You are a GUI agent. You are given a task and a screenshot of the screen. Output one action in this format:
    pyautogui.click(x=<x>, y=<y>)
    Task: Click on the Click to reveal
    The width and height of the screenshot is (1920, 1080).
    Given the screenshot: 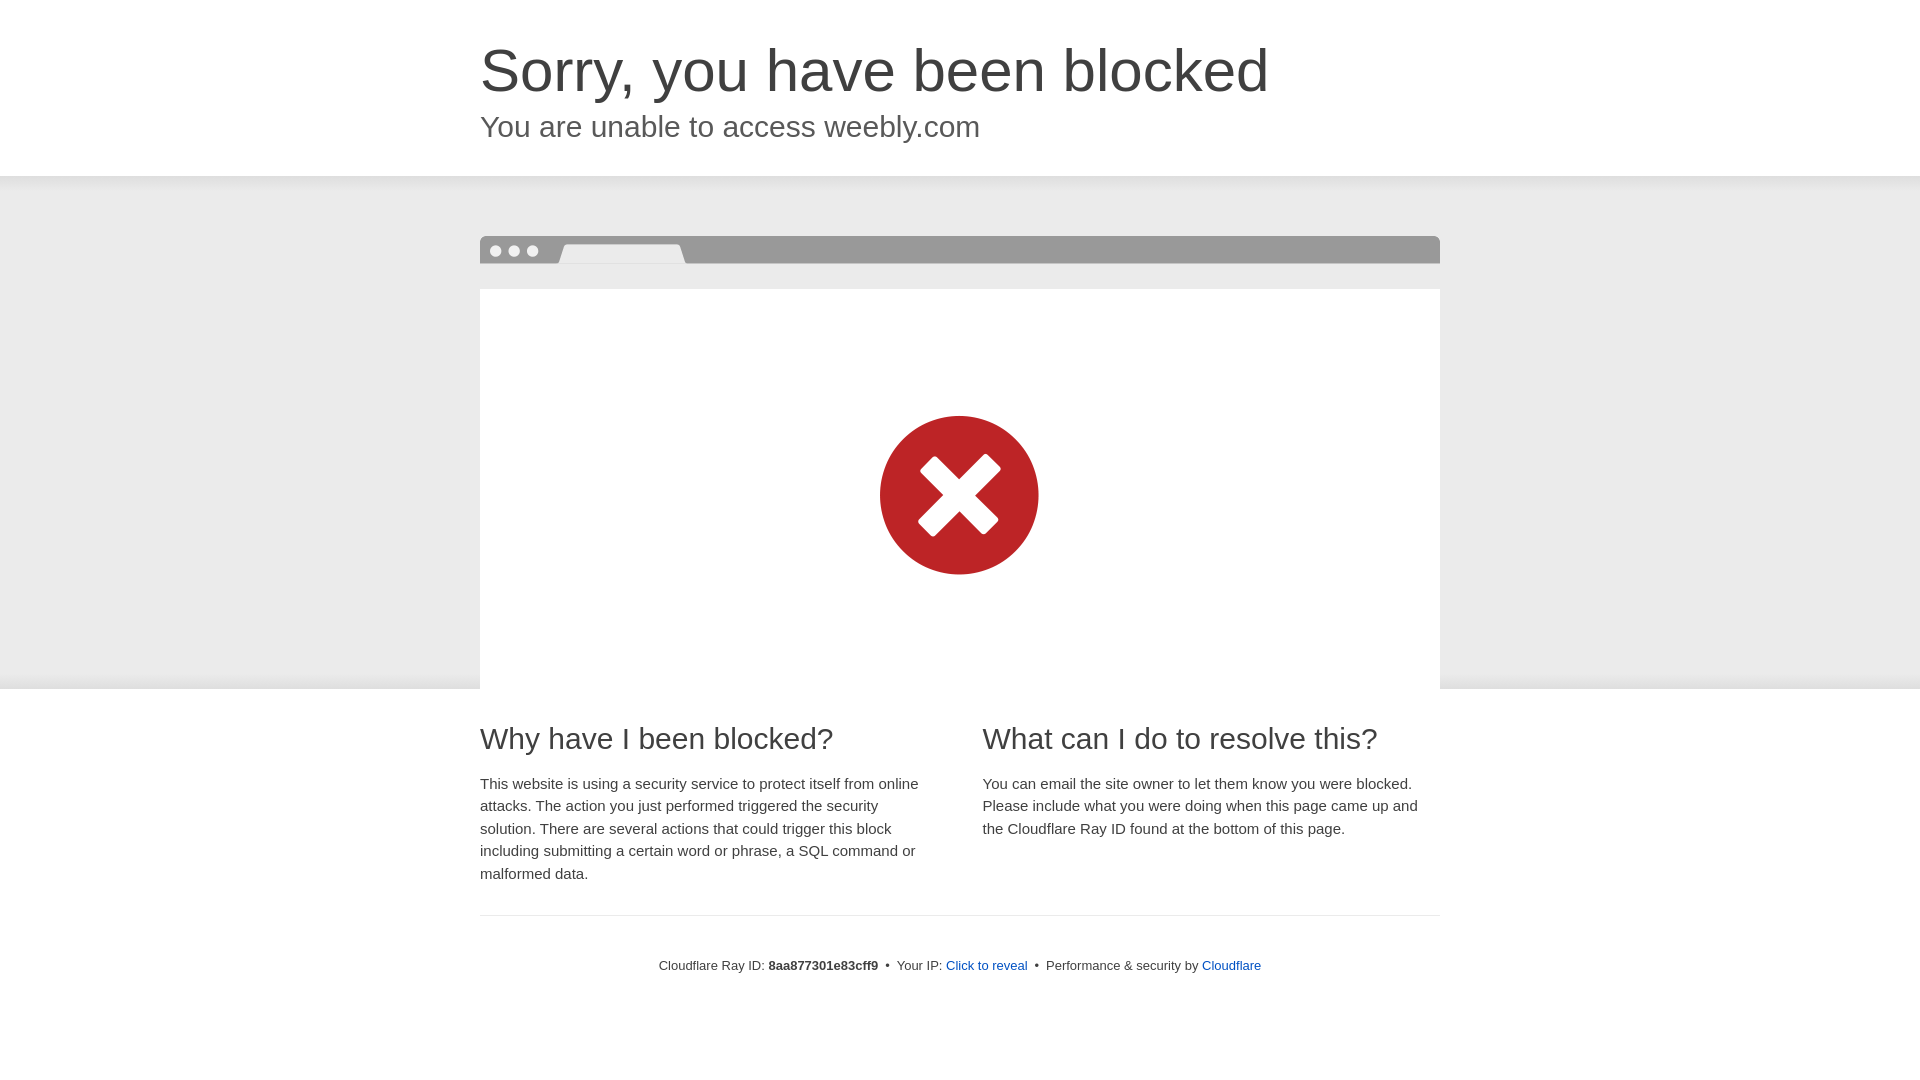 What is the action you would take?
    pyautogui.click(x=986, y=966)
    